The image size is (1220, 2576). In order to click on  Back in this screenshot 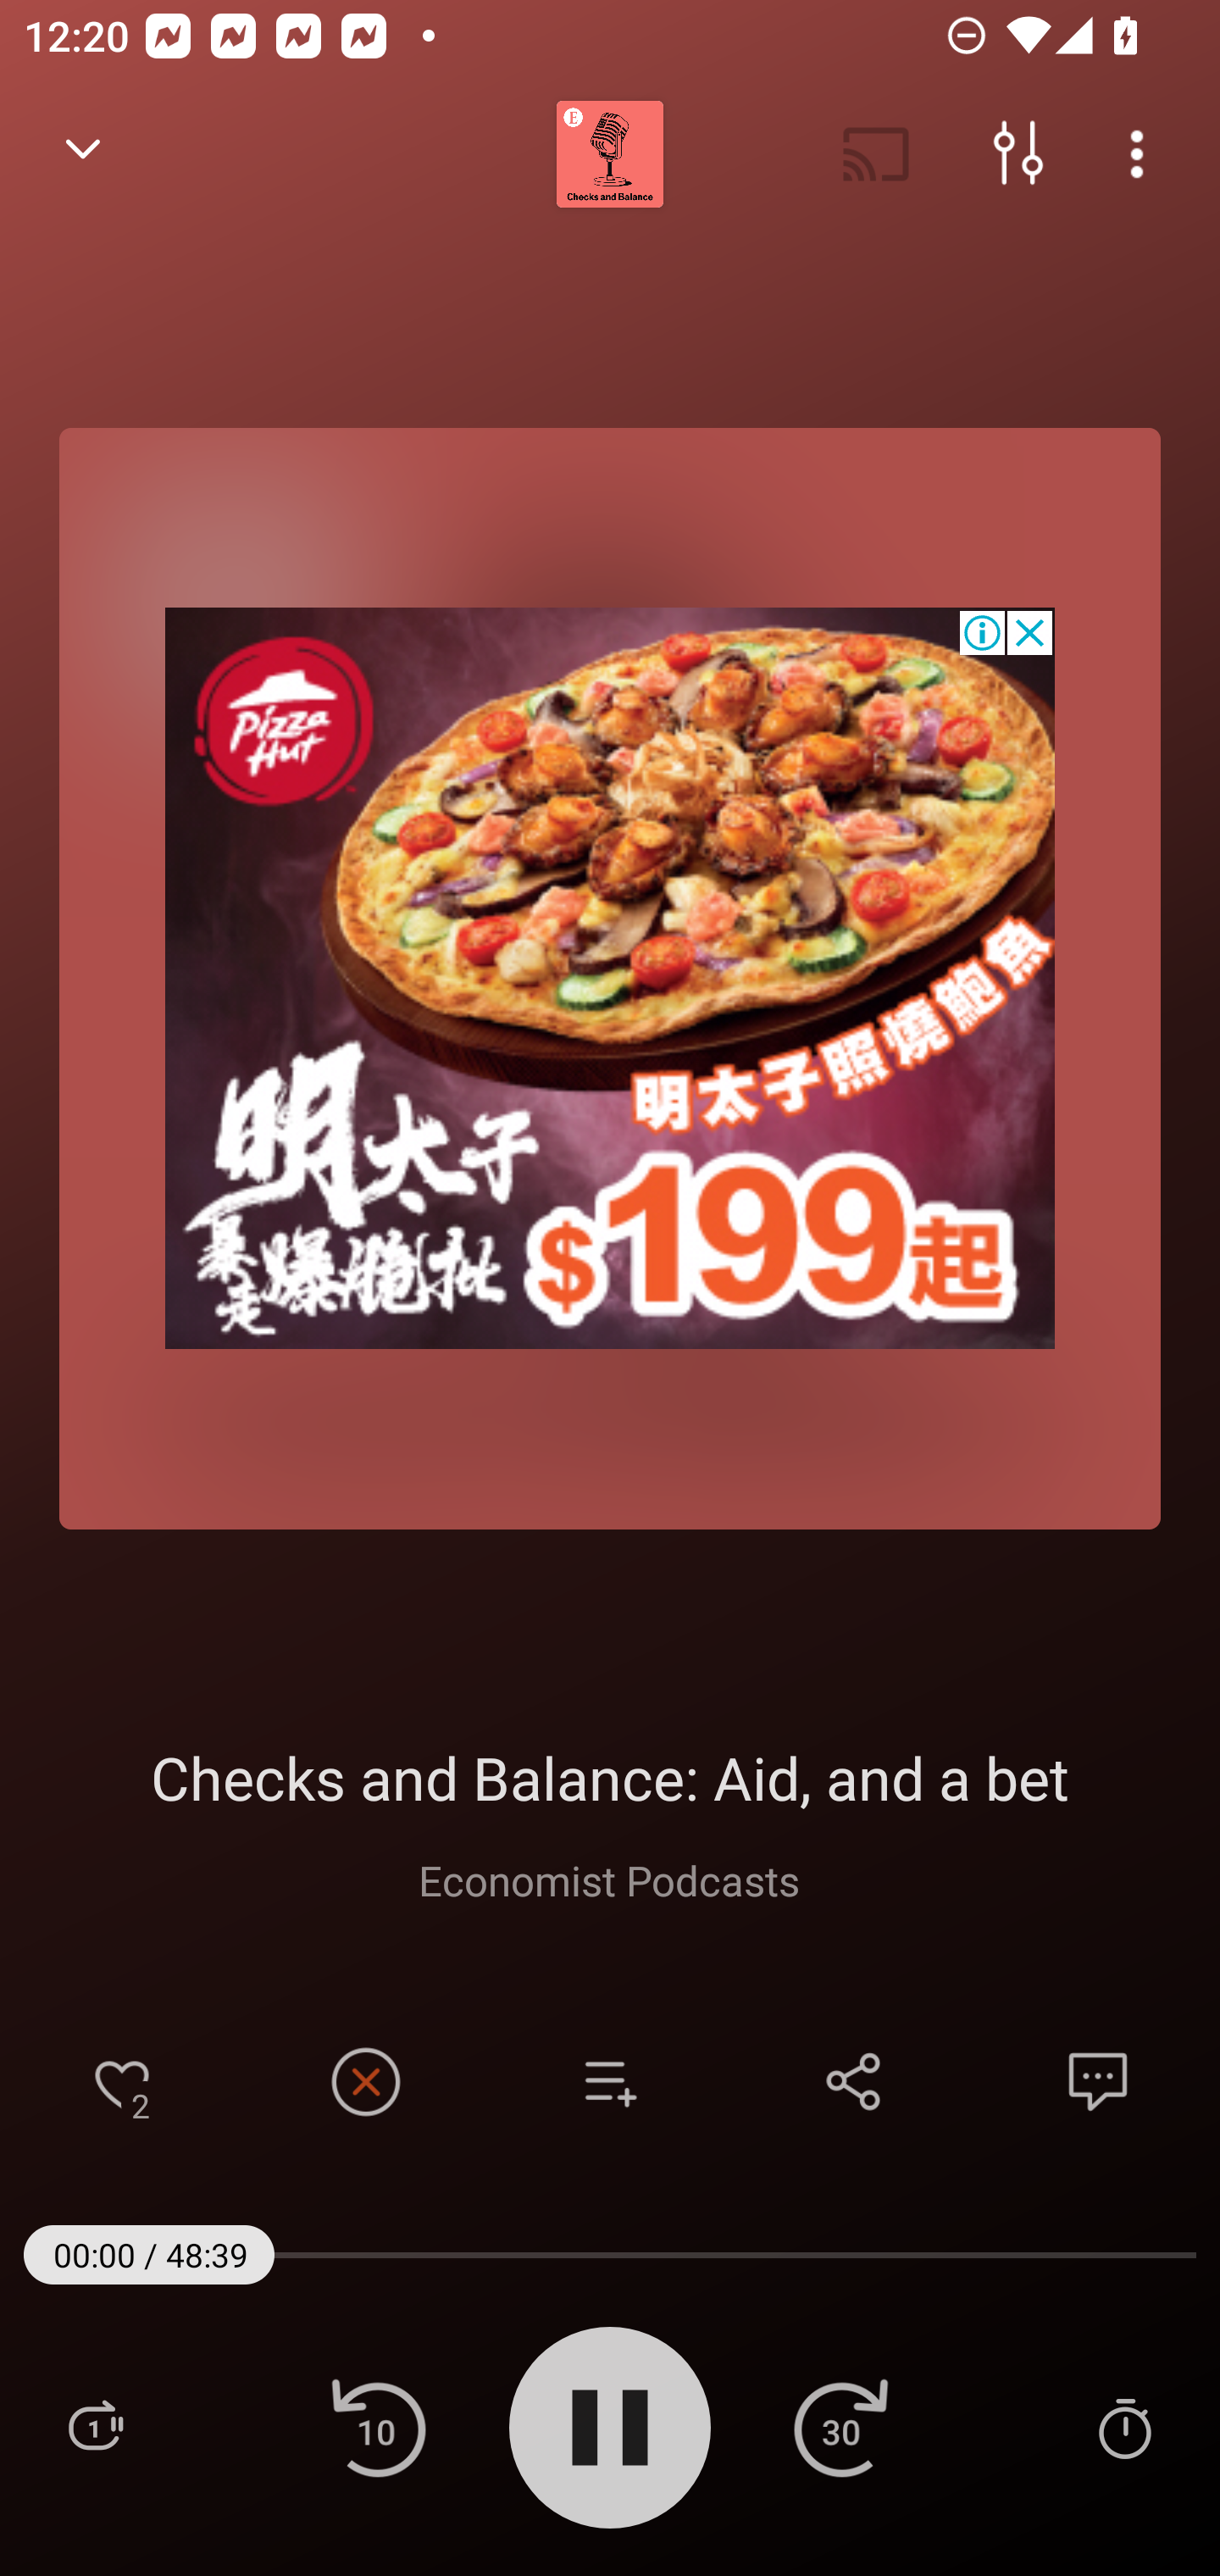, I will do `click(83, 154)`.